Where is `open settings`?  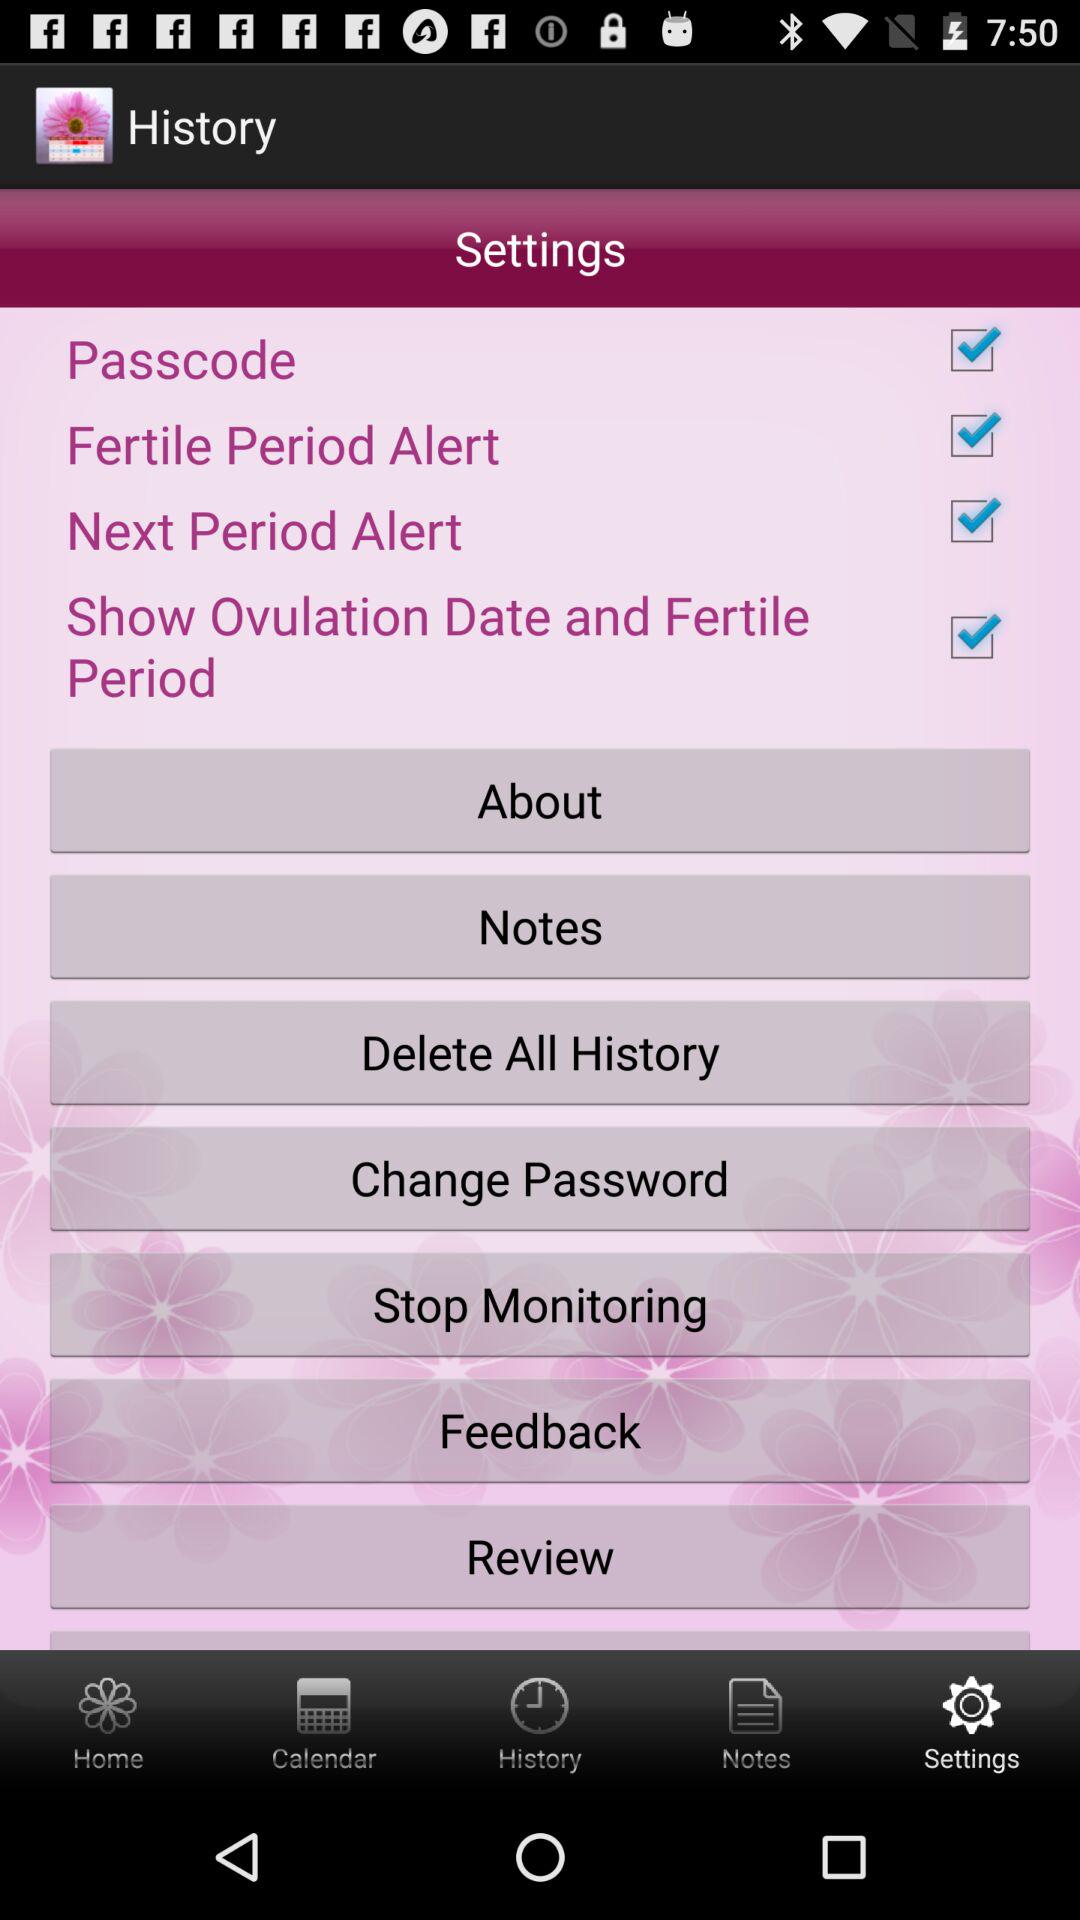
open settings is located at coordinates (972, 1722).